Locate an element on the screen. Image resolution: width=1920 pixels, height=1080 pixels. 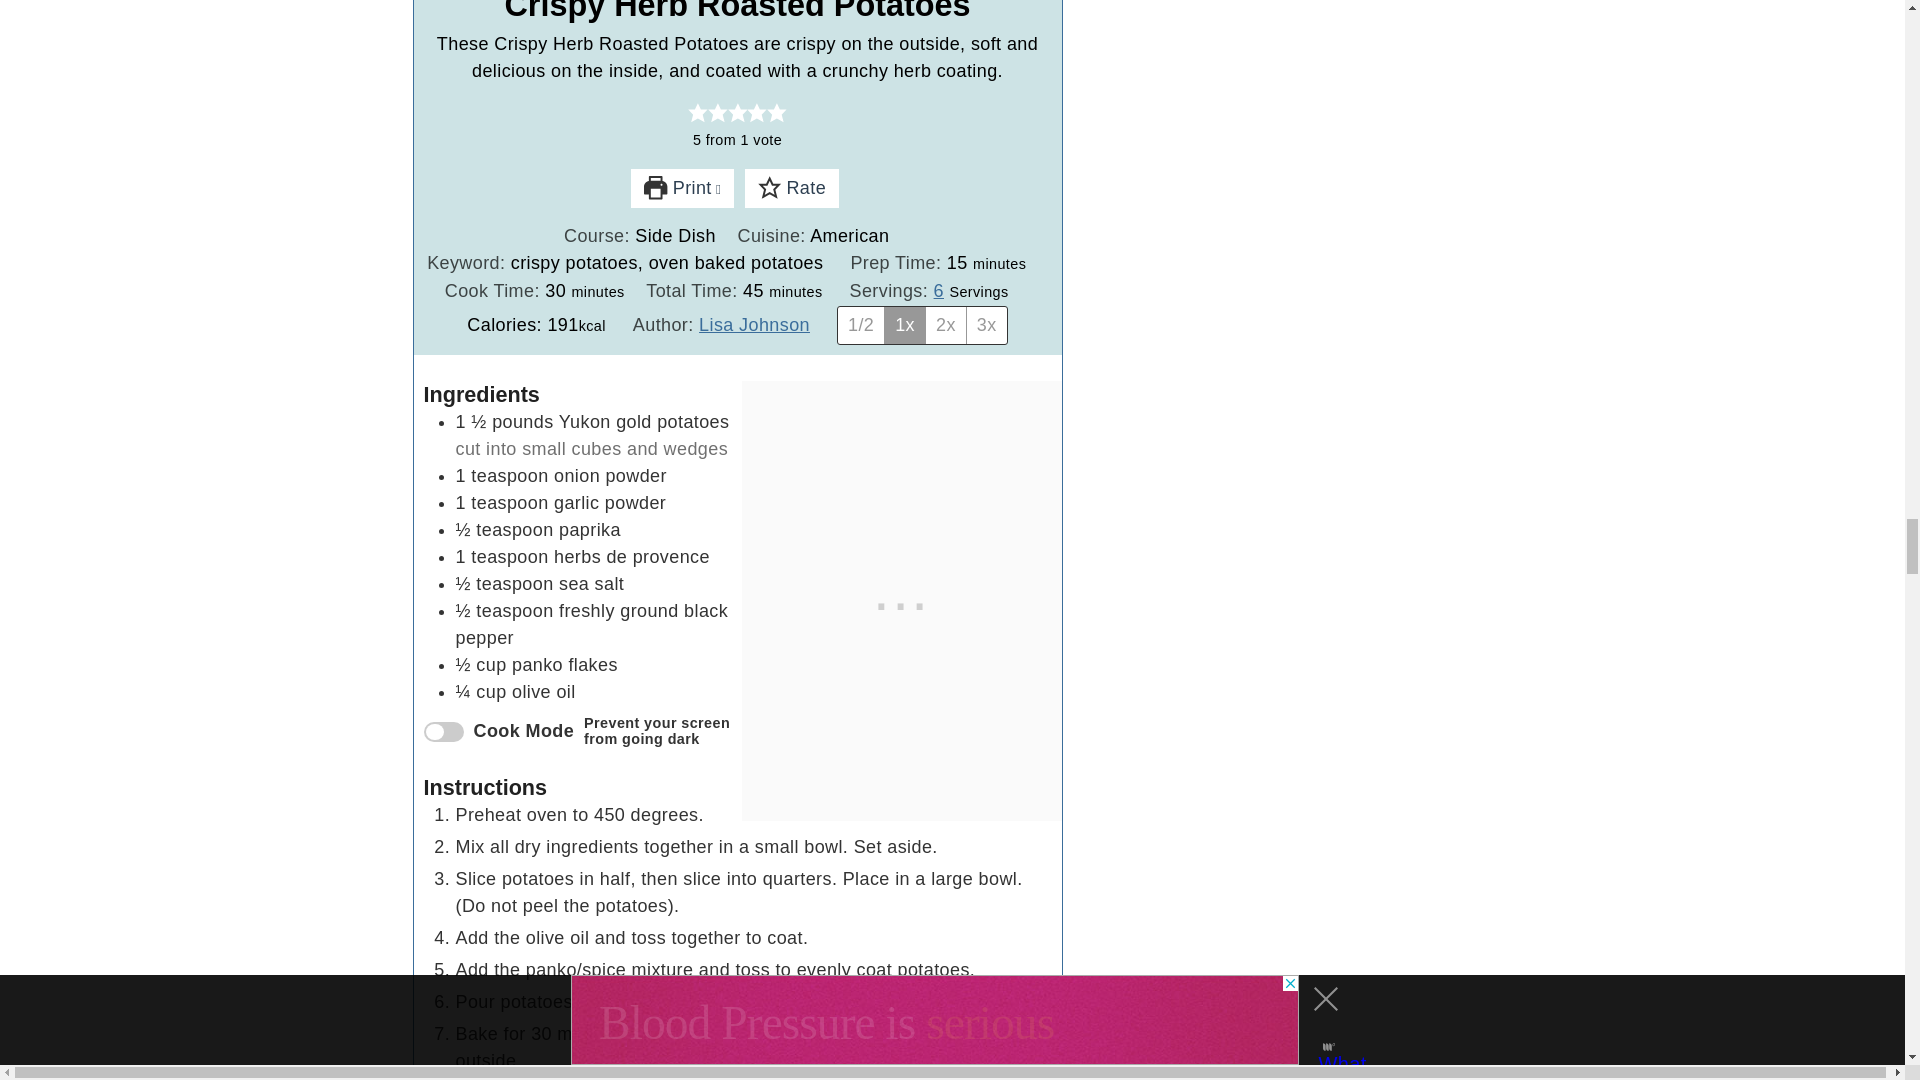
Lisa Johnson is located at coordinates (754, 324).